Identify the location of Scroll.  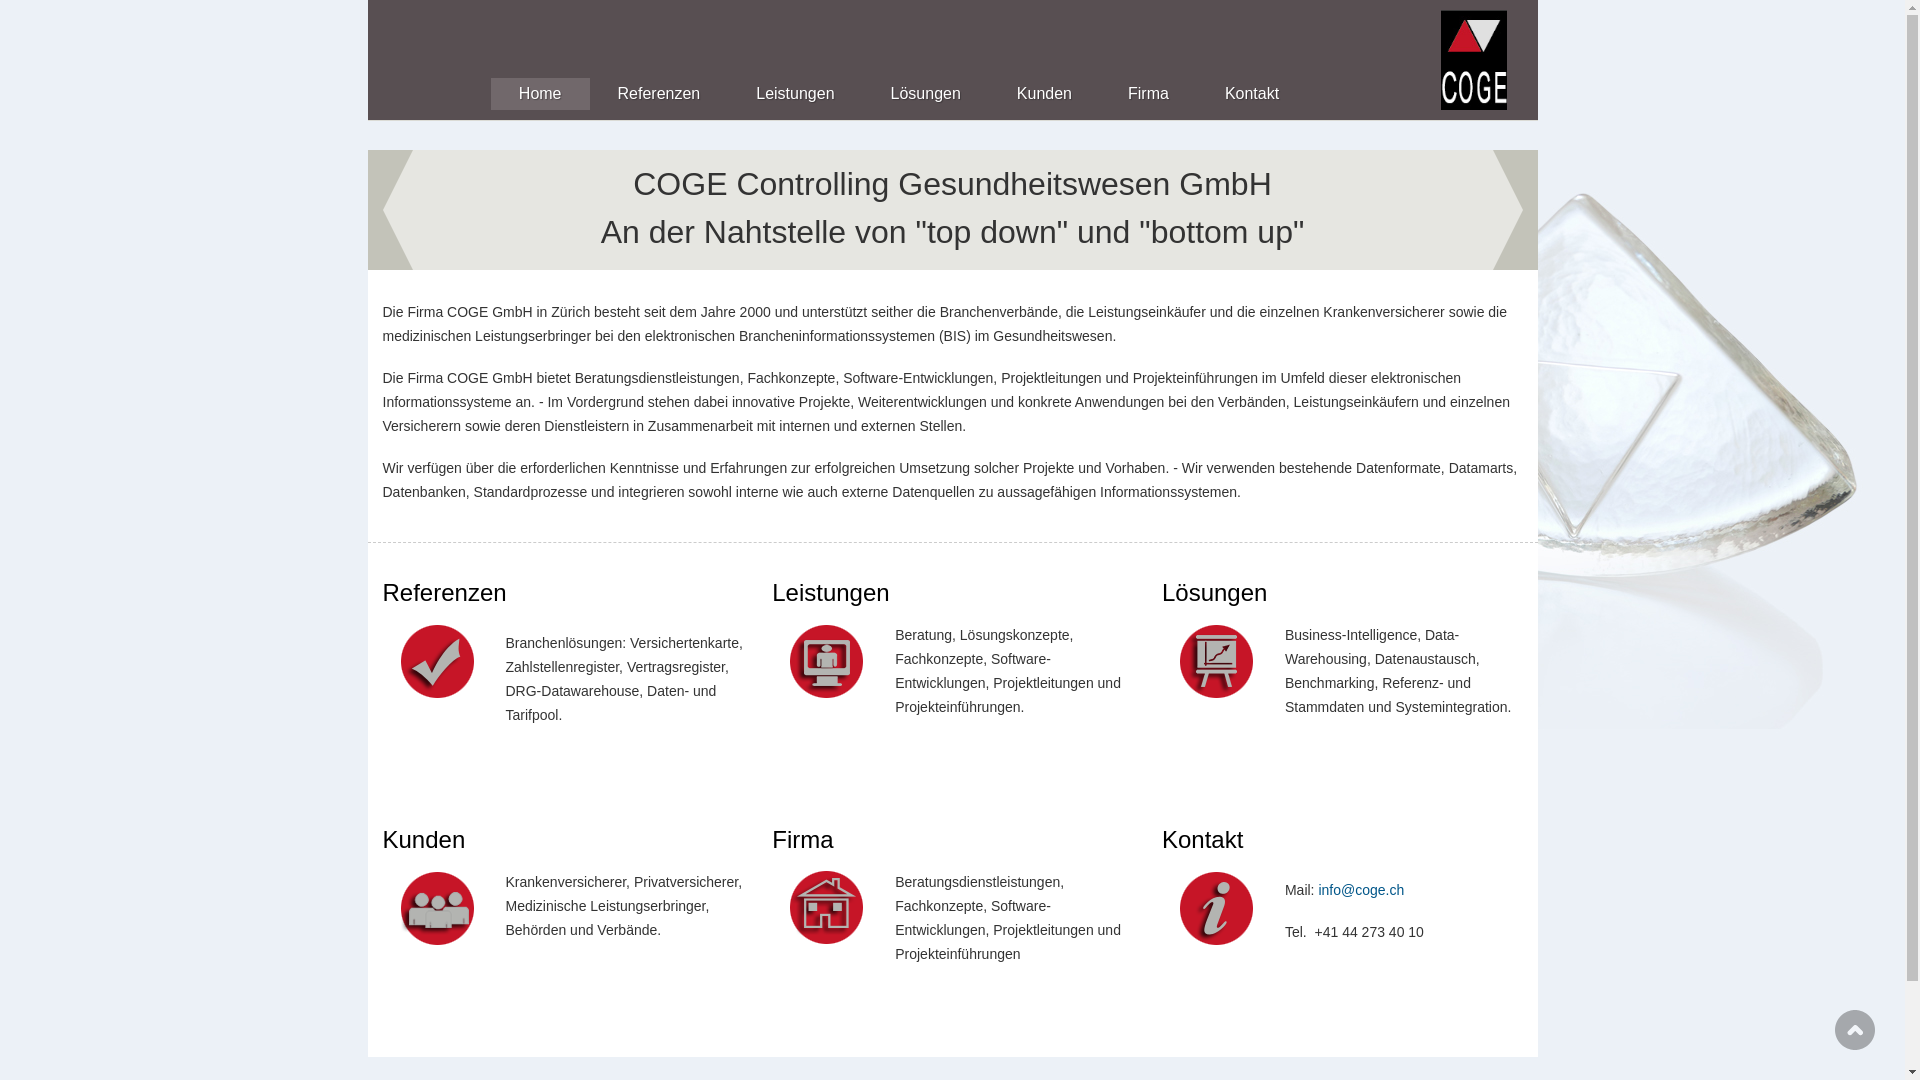
(1855, 1030).